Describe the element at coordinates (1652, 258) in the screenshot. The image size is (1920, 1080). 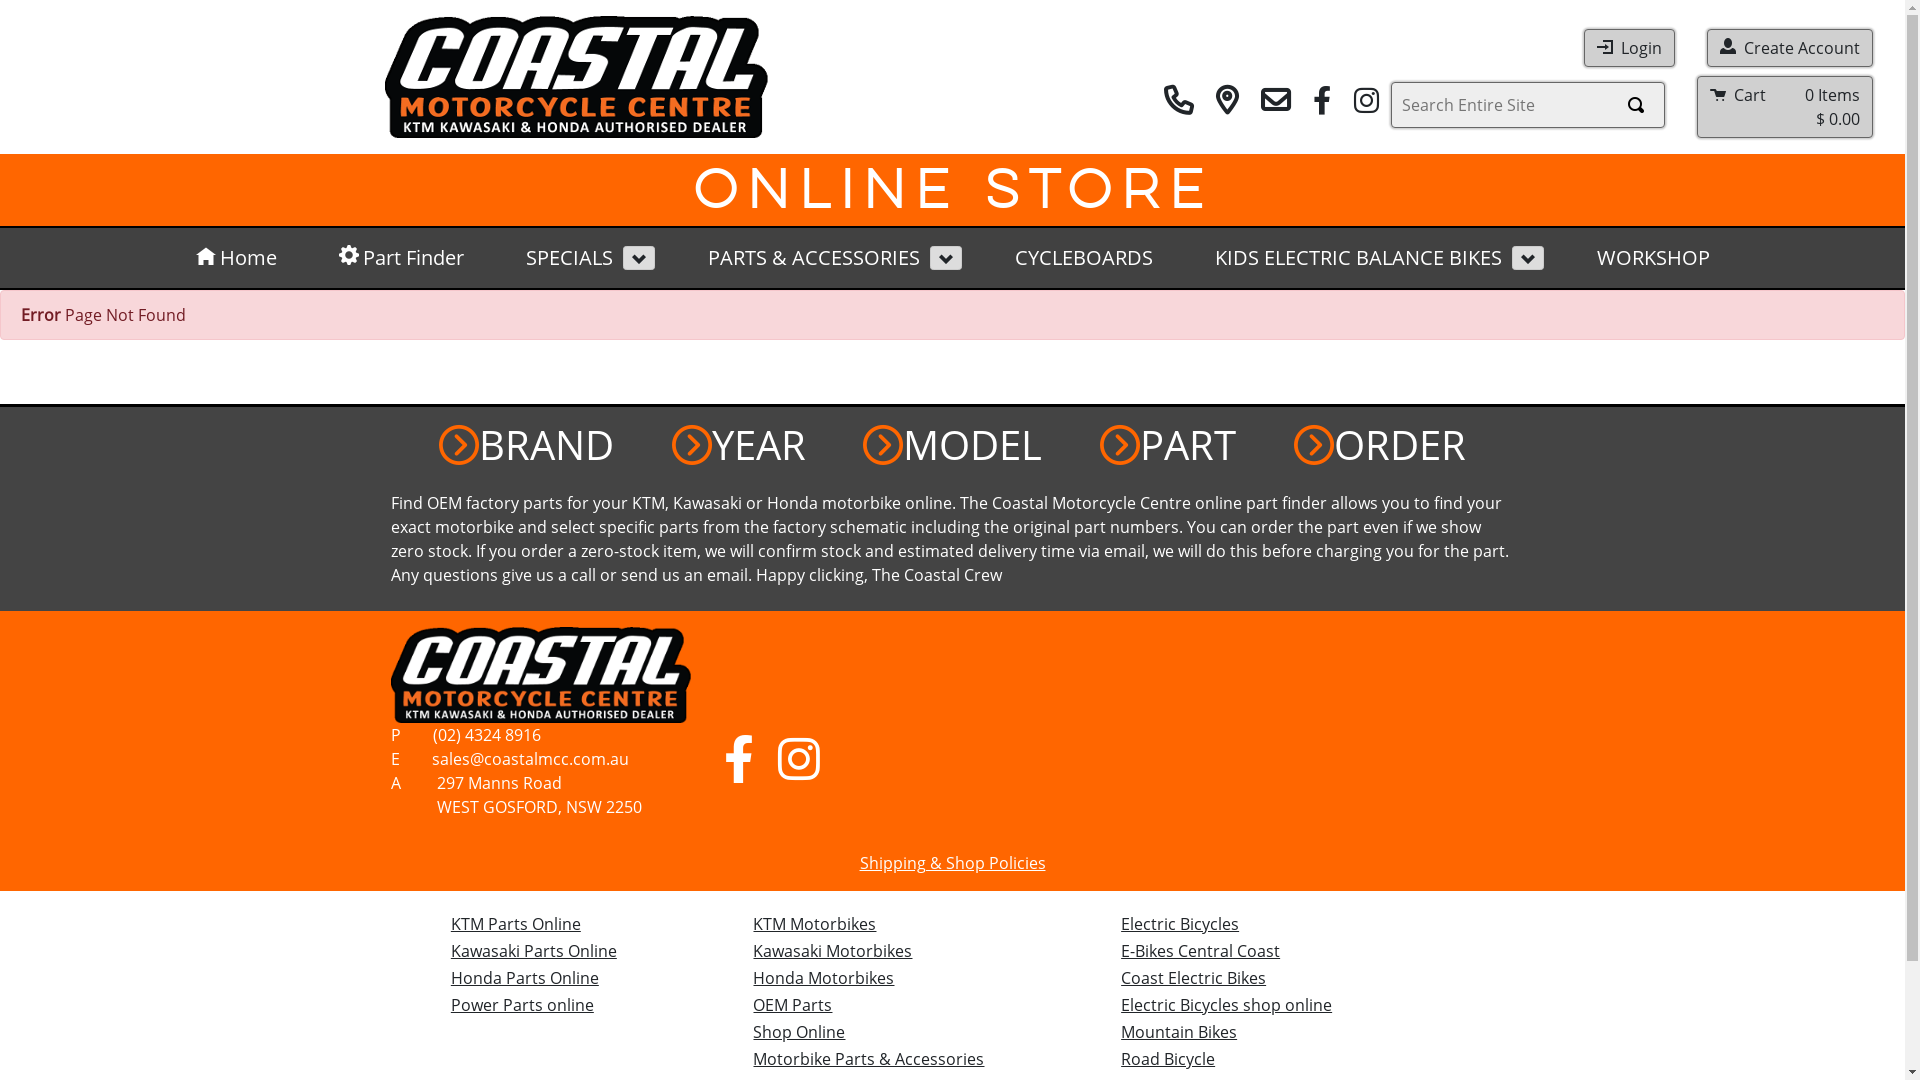
I see `WORKSHOP` at that location.